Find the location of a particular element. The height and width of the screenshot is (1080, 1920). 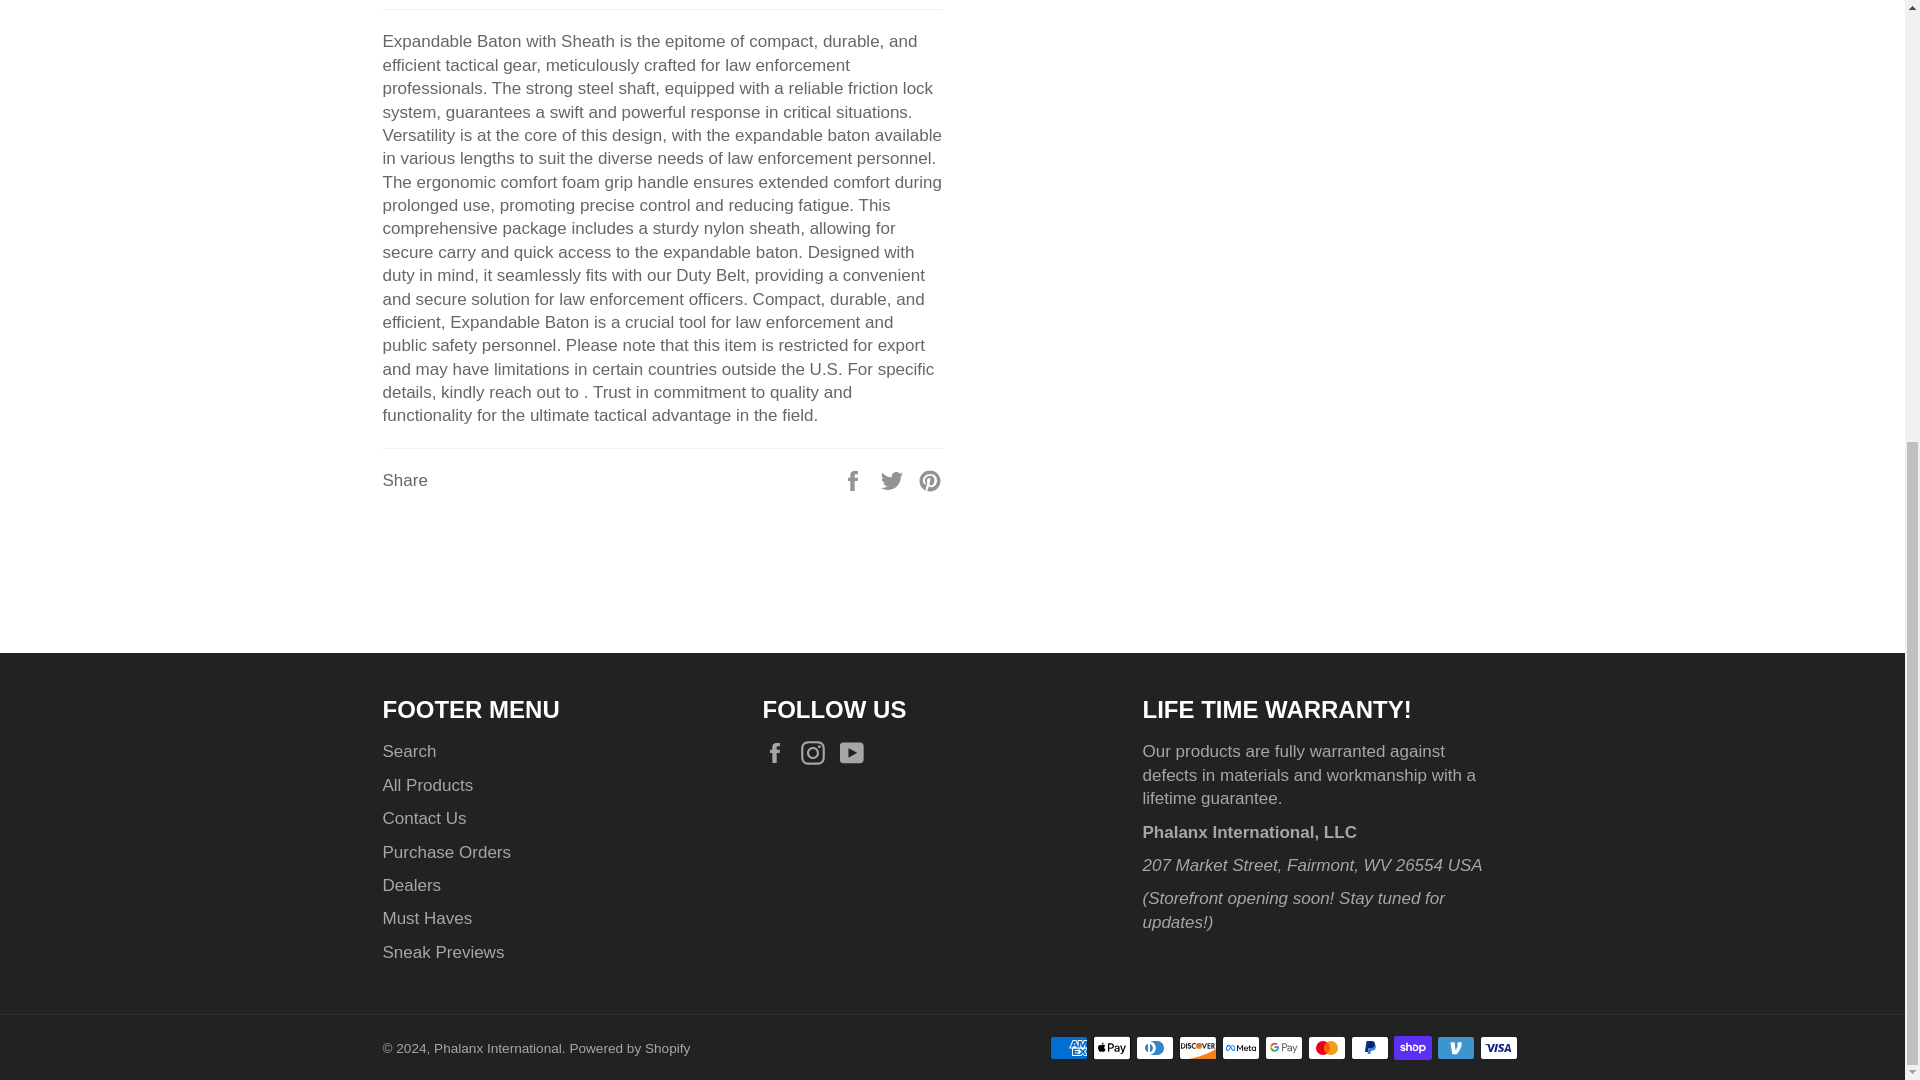

Tweet on Twitter is located at coordinates (894, 480).